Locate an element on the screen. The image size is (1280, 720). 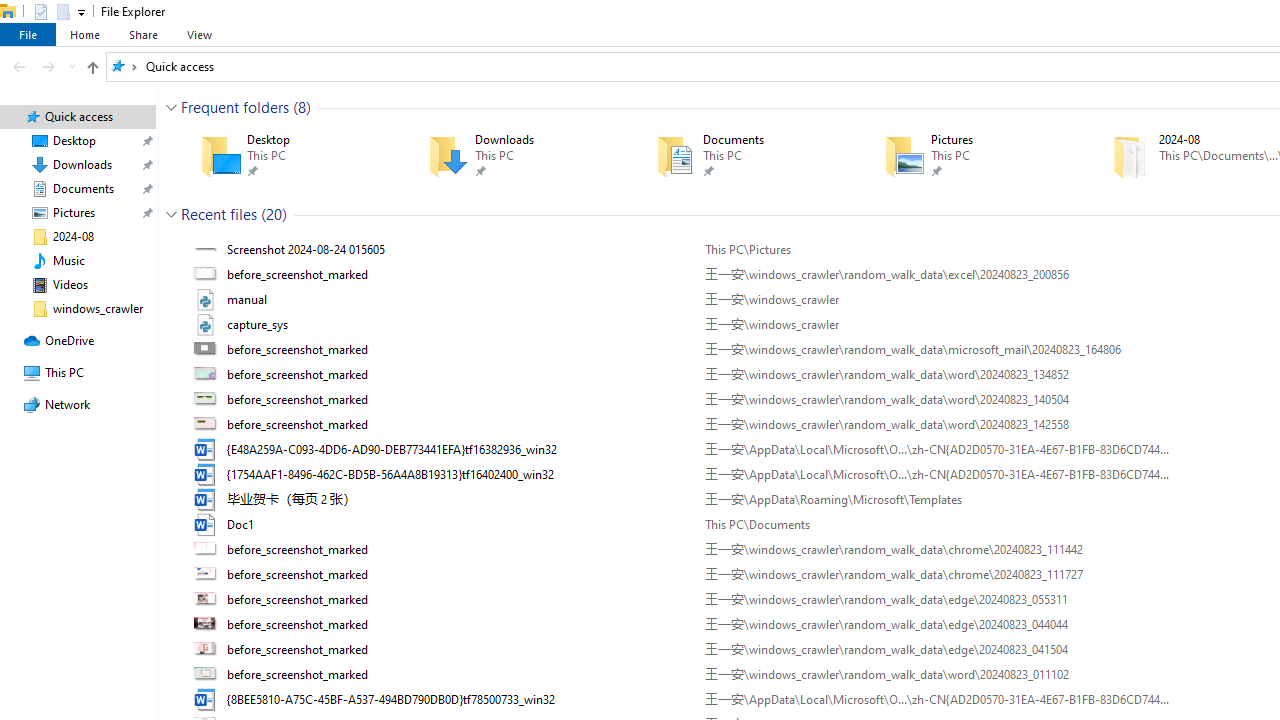
Path is located at coordinates (936, 699).